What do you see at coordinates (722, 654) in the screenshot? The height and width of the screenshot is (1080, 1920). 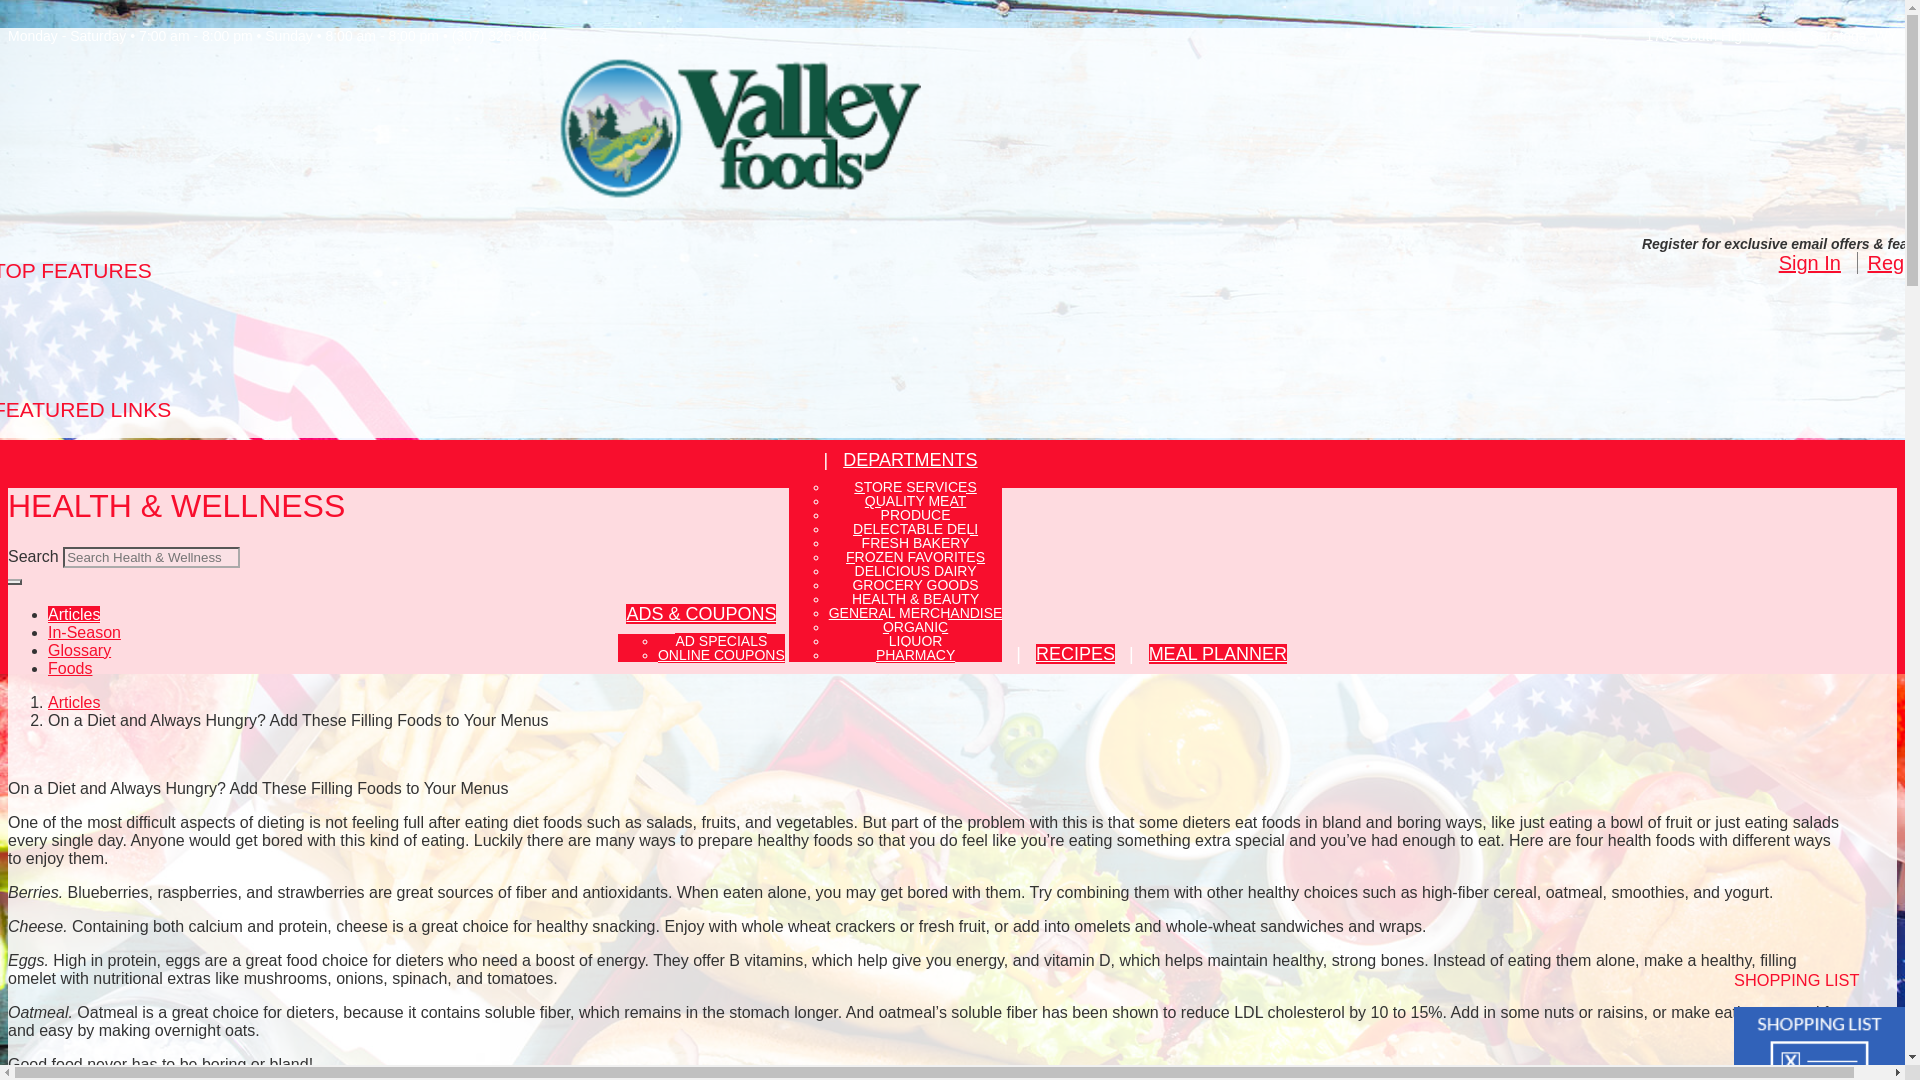 I see `ONLINE COUPONS` at bounding box center [722, 654].